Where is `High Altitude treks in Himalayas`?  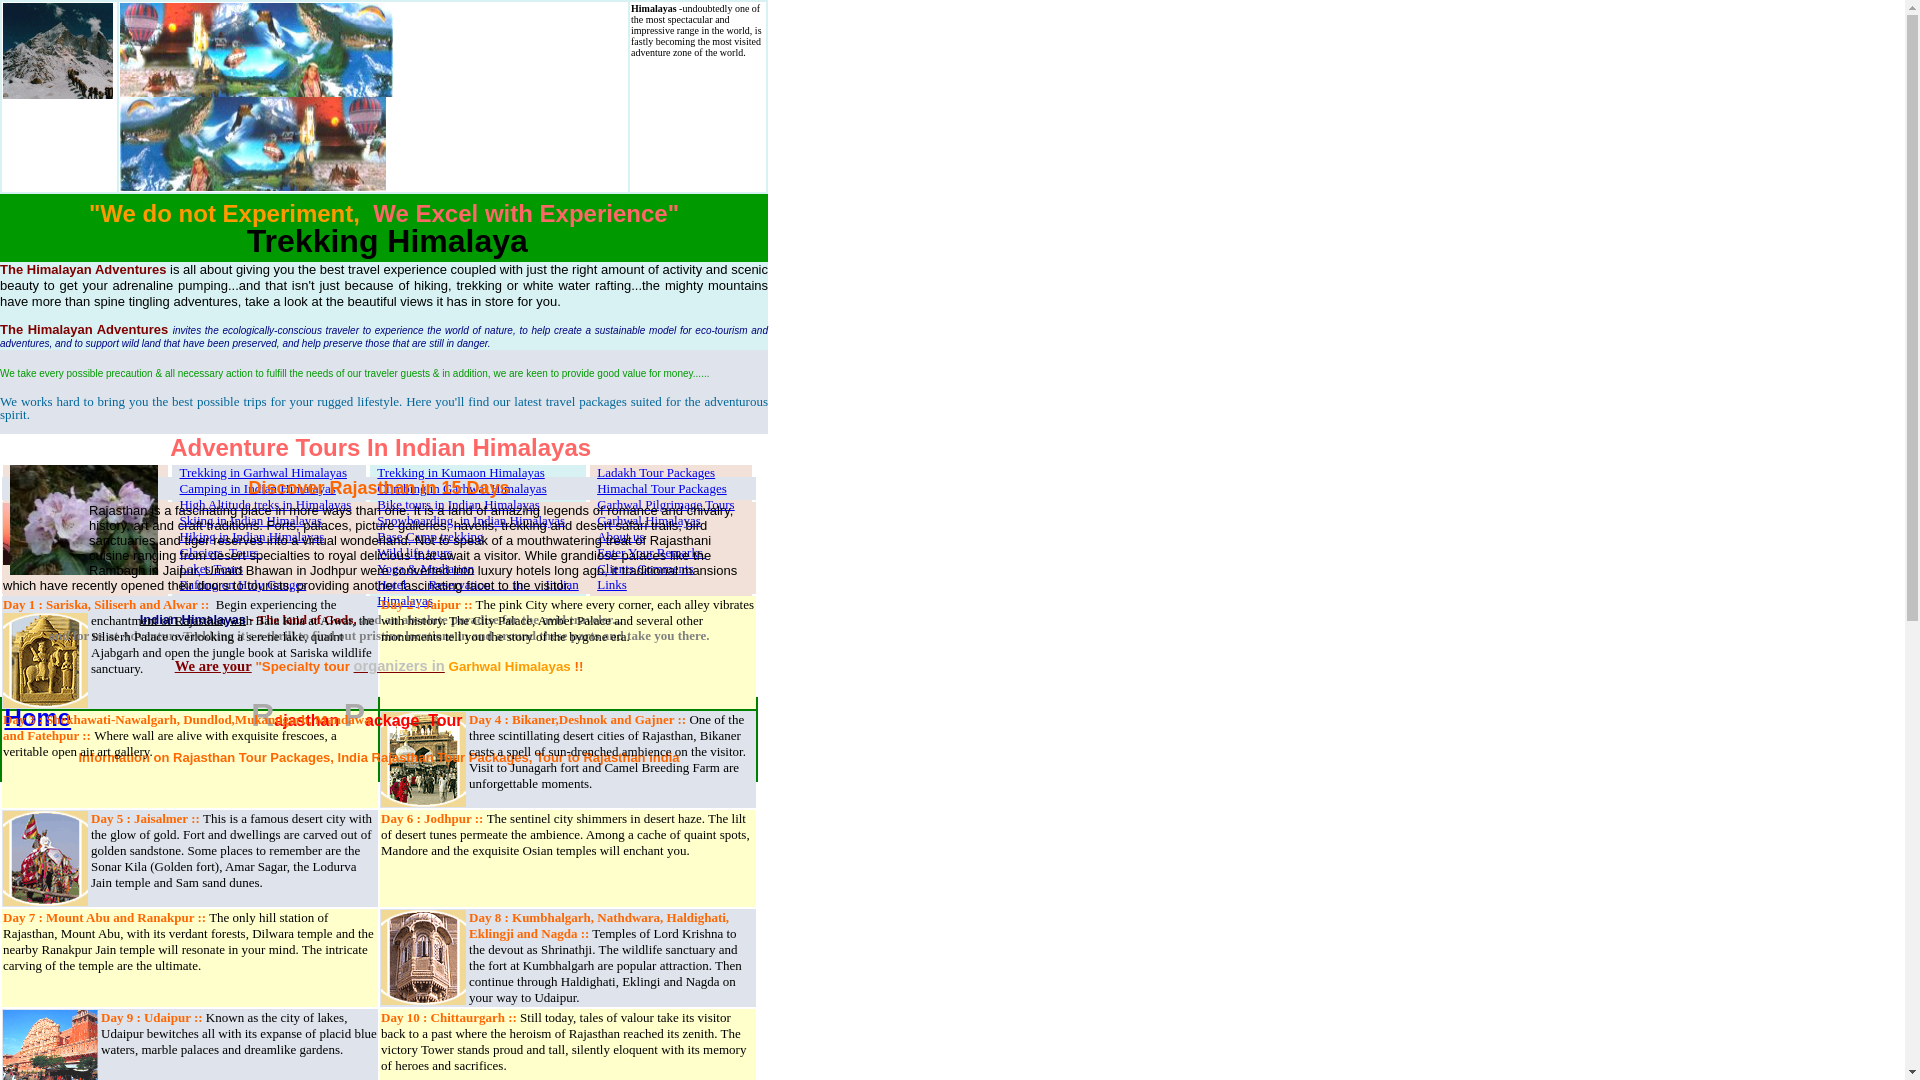
High Altitude treks in Himalayas is located at coordinates (266, 504).